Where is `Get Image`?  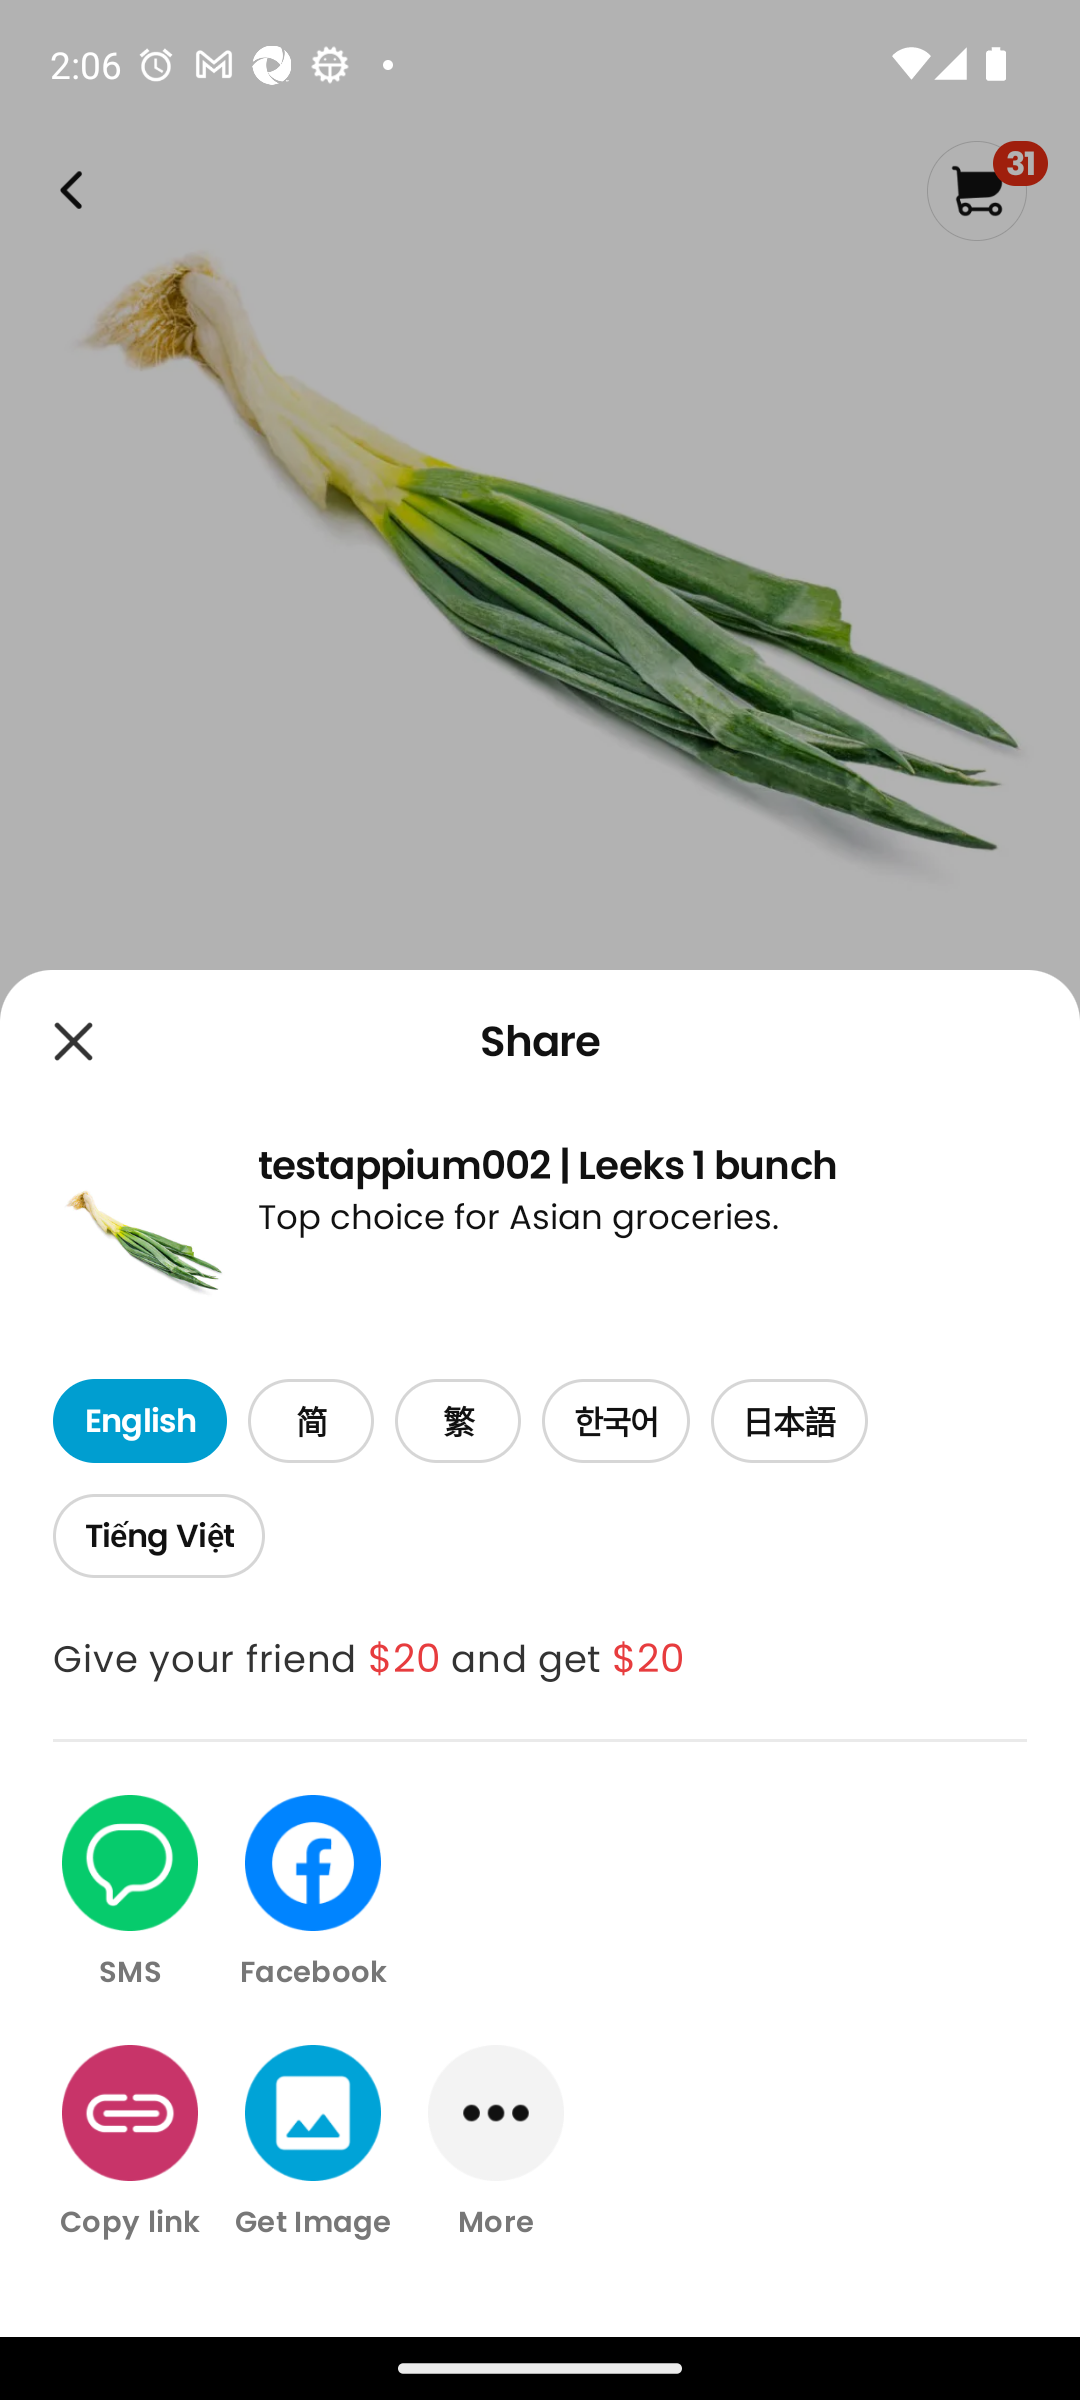
Get Image is located at coordinates (314, 2142).